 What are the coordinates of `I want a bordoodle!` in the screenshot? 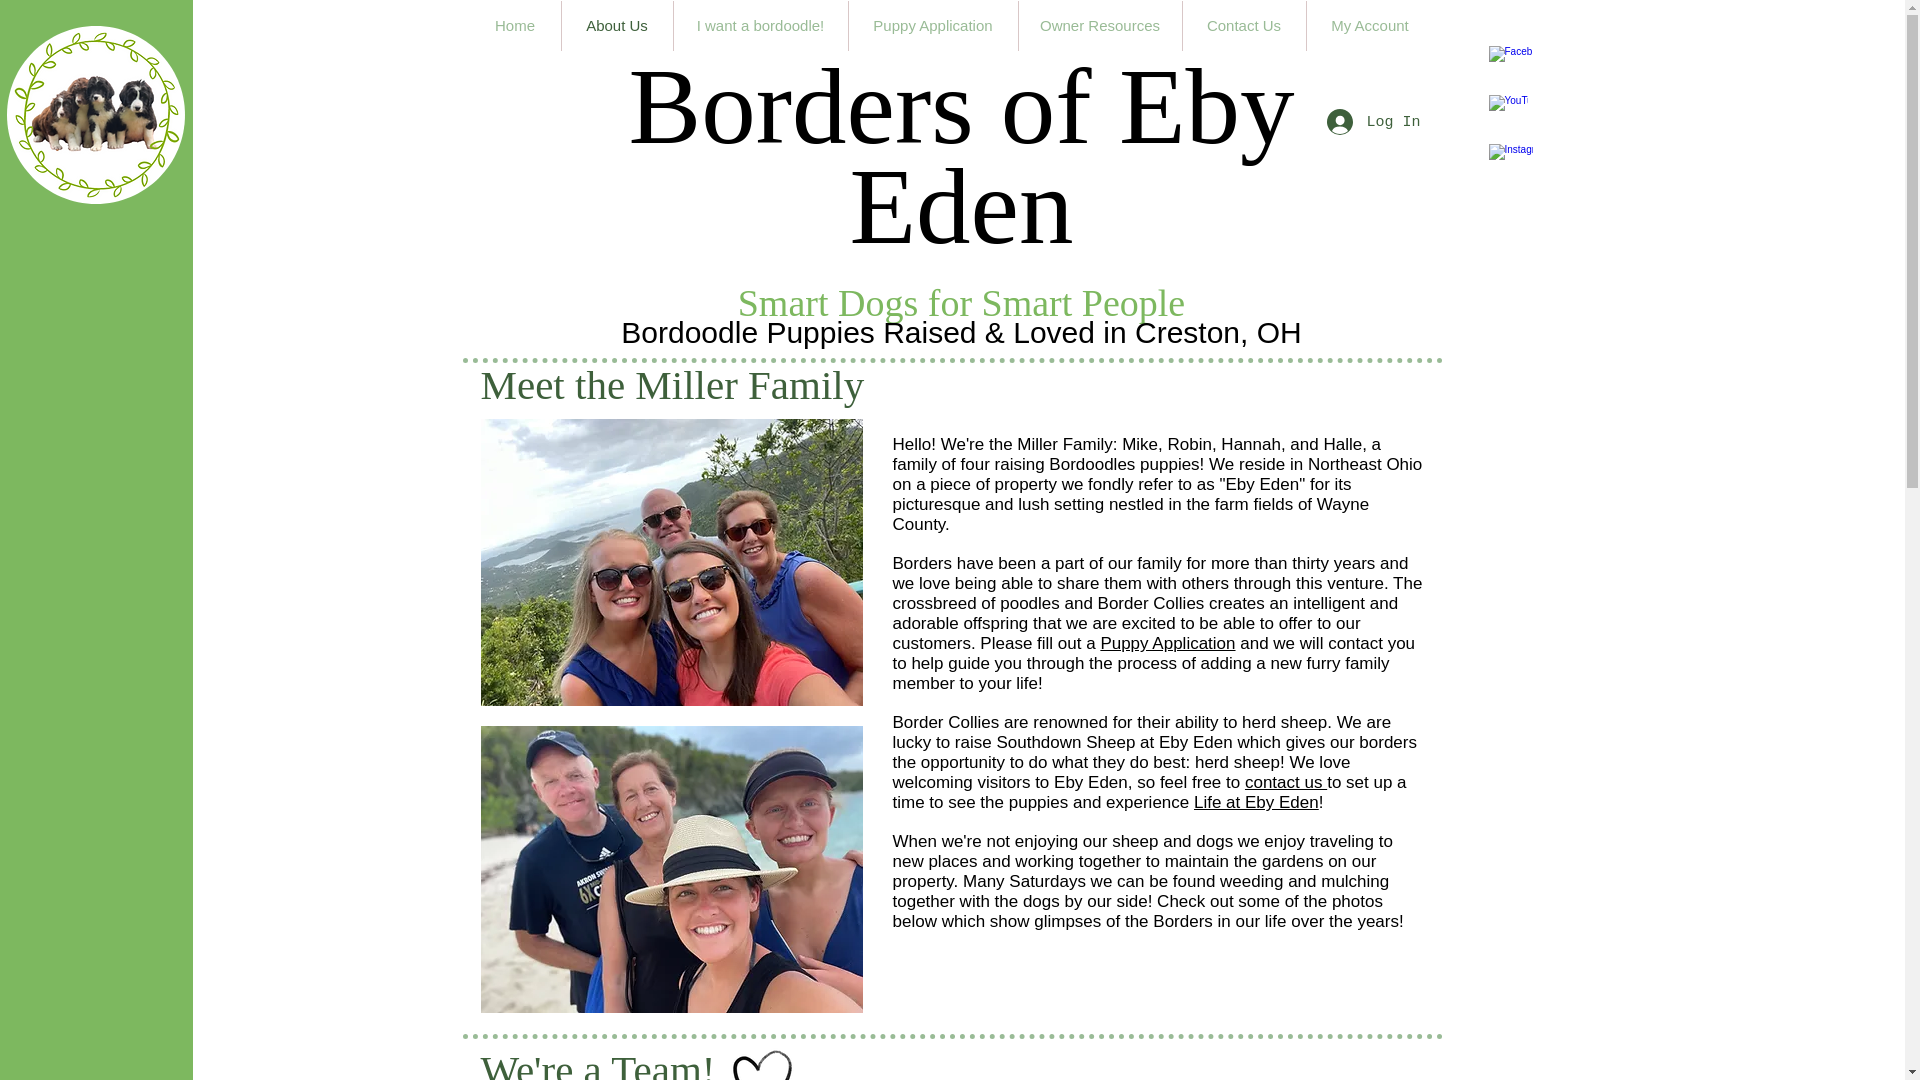 It's located at (760, 26).